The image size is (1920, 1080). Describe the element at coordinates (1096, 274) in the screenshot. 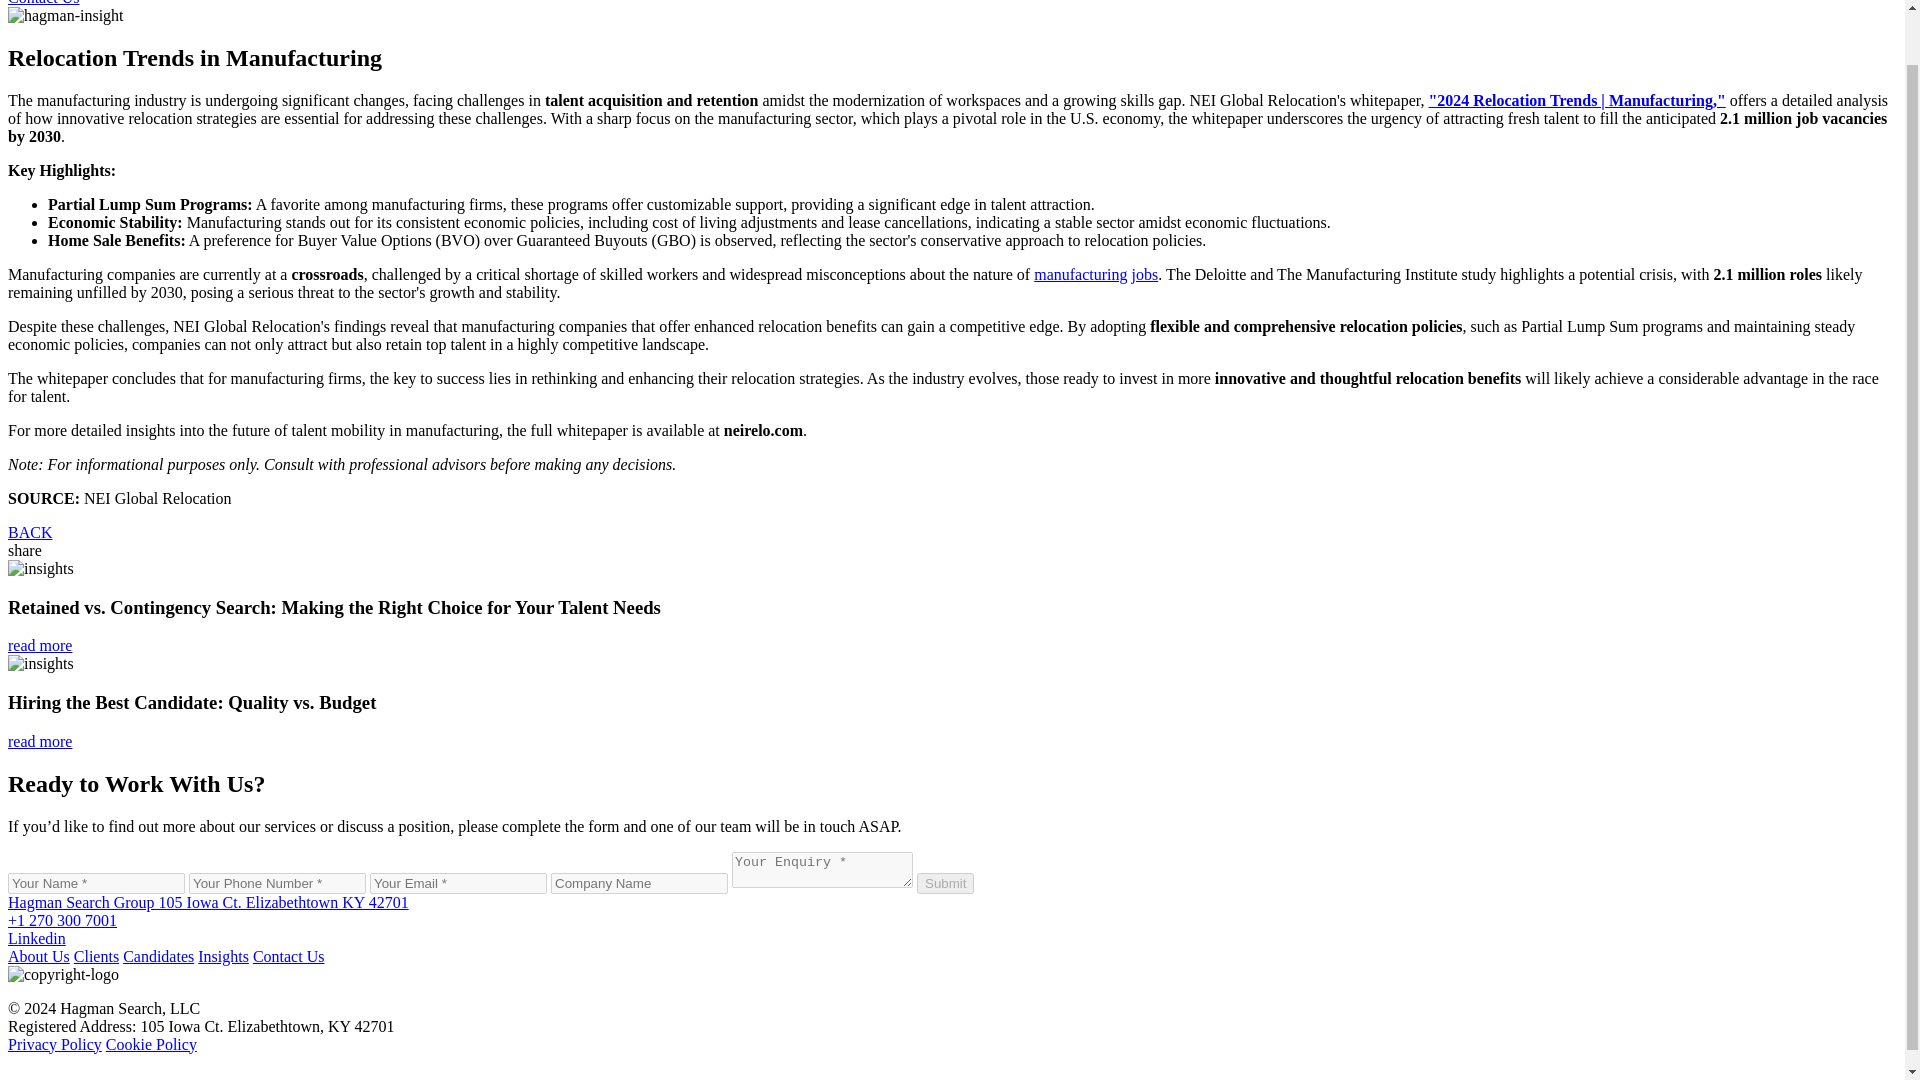

I see `manufacturing jobs` at that location.